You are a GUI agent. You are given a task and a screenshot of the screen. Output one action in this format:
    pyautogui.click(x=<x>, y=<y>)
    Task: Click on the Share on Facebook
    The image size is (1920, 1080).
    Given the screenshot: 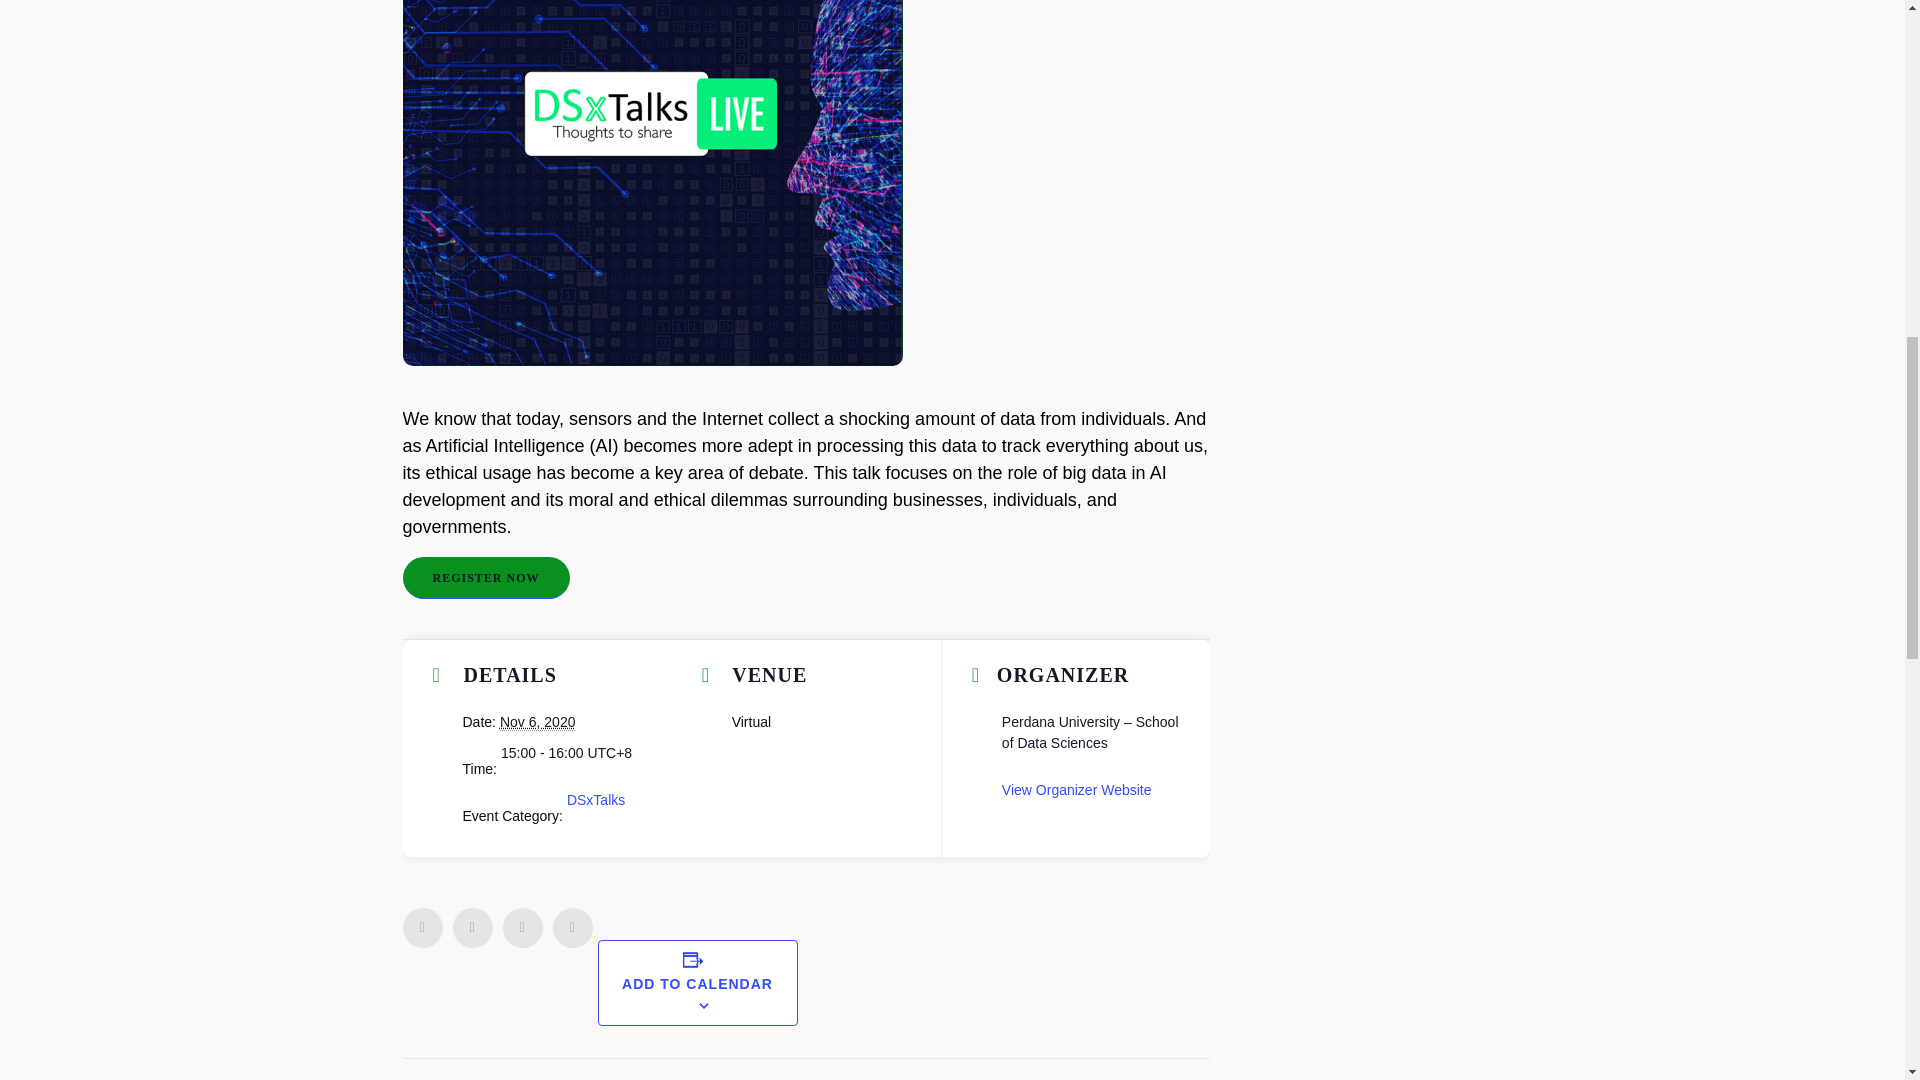 What is the action you would take?
    pyautogui.click(x=421, y=928)
    